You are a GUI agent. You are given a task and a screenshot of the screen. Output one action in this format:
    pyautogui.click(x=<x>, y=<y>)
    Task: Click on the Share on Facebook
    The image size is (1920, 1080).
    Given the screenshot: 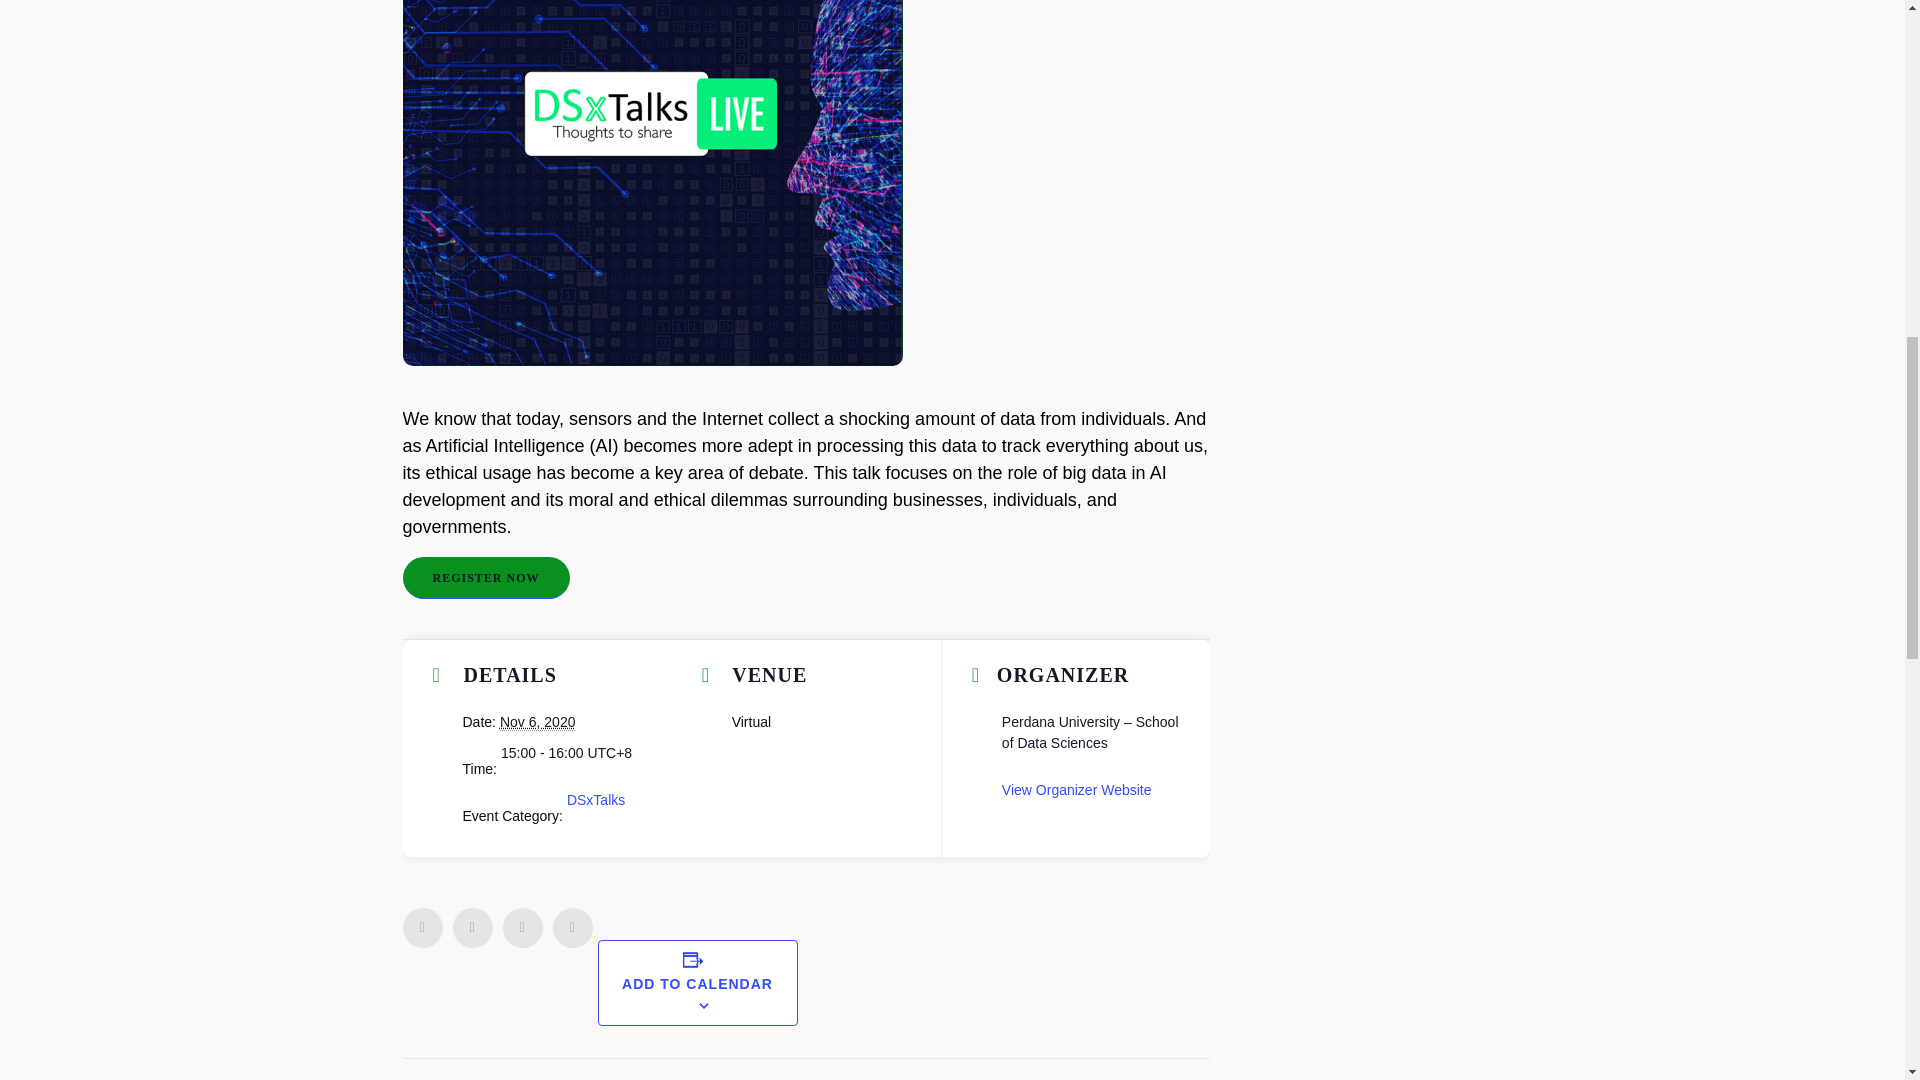 What is the action you would take?
    pyautogui.click(x=421, y=928)
    